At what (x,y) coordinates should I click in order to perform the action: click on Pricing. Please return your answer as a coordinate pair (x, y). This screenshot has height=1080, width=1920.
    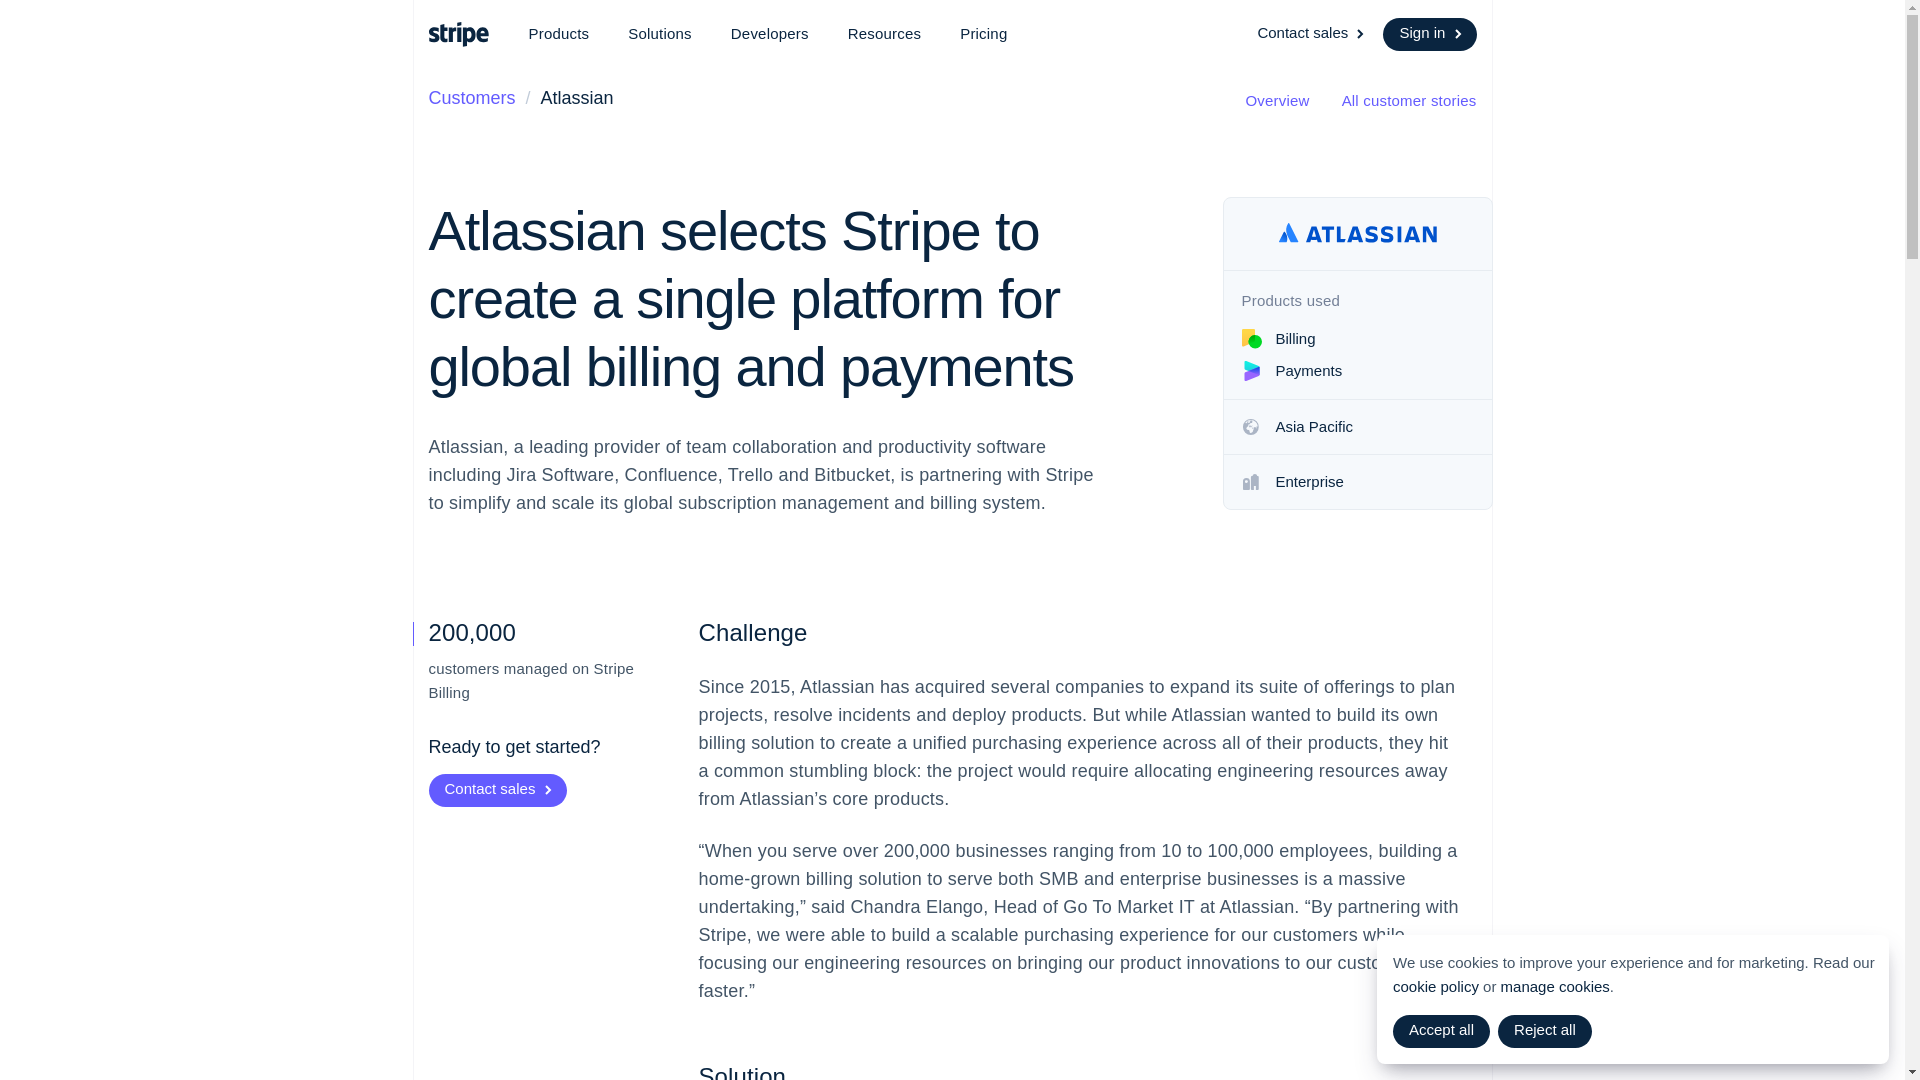
    Looking at the image, I should click on (984, 34).